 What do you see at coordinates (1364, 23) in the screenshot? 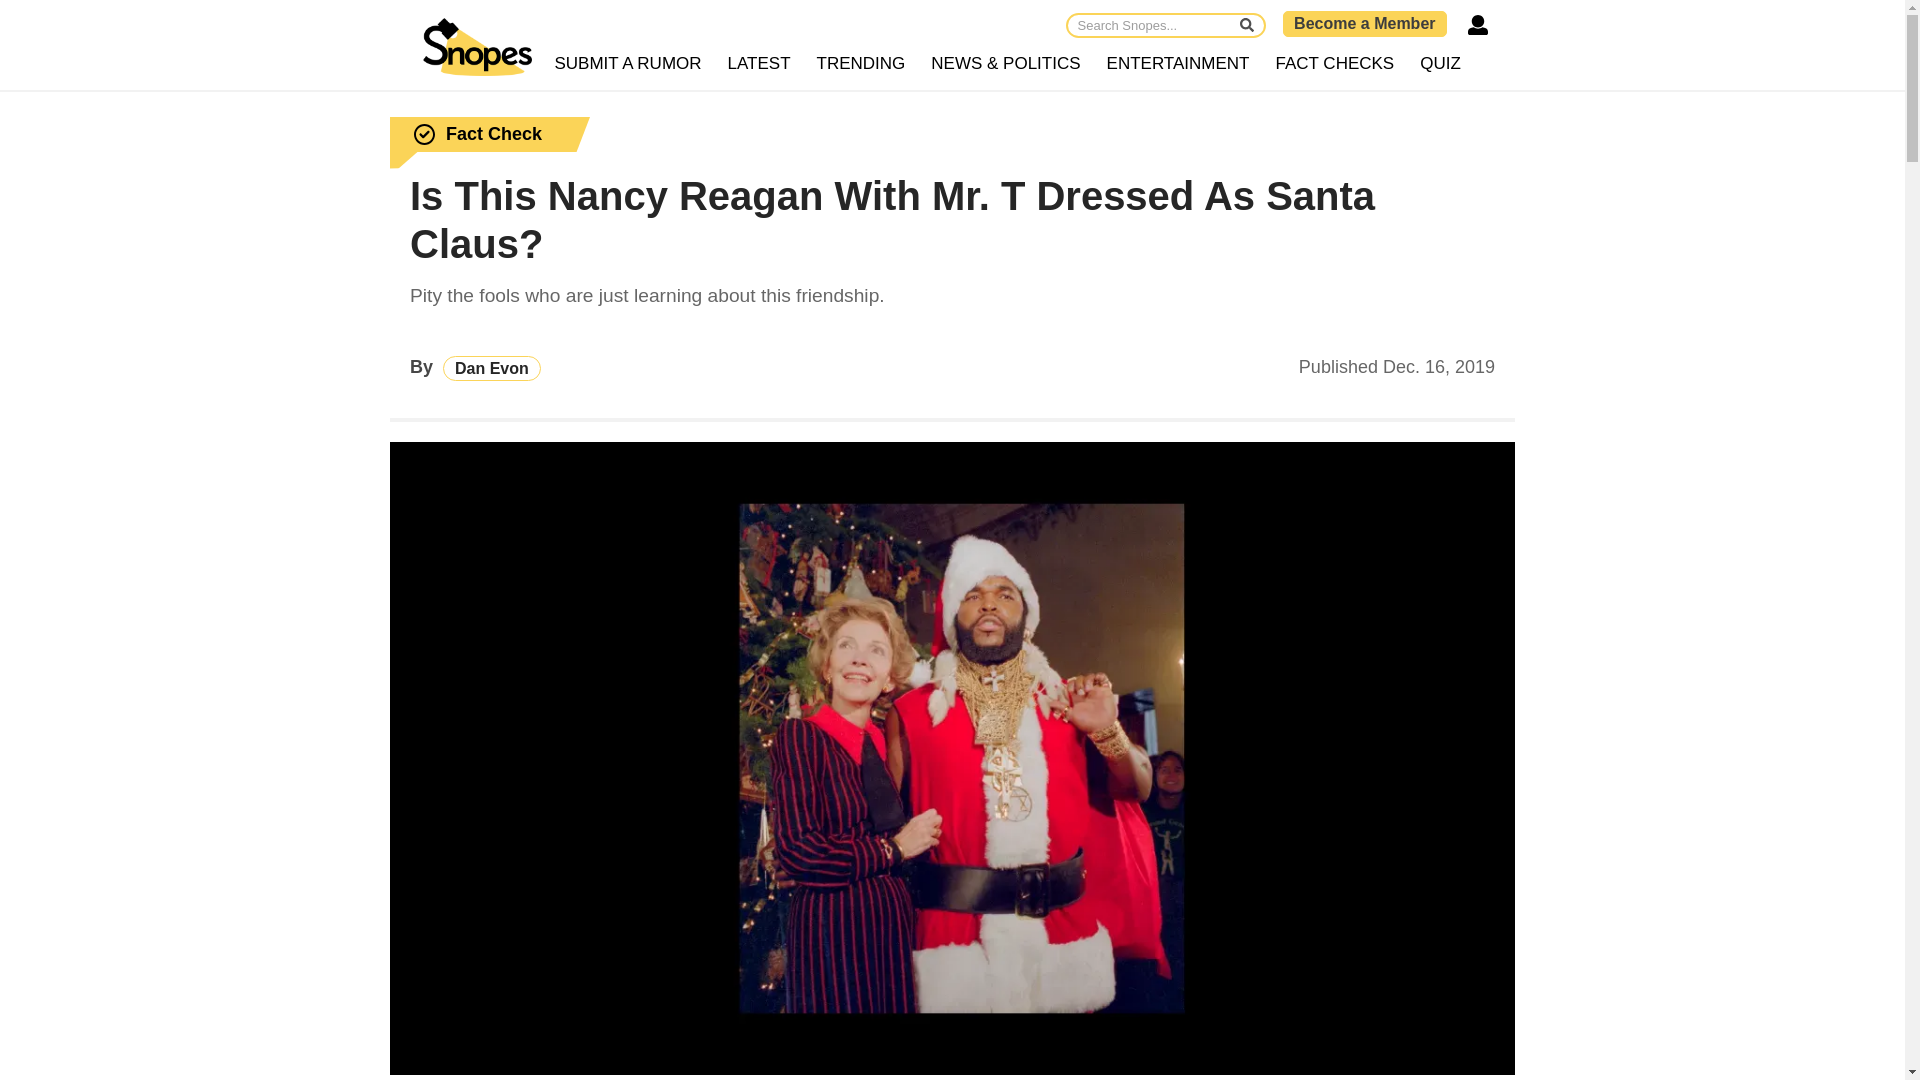
I see `Become a Member` at bounding box center [1364, 23].